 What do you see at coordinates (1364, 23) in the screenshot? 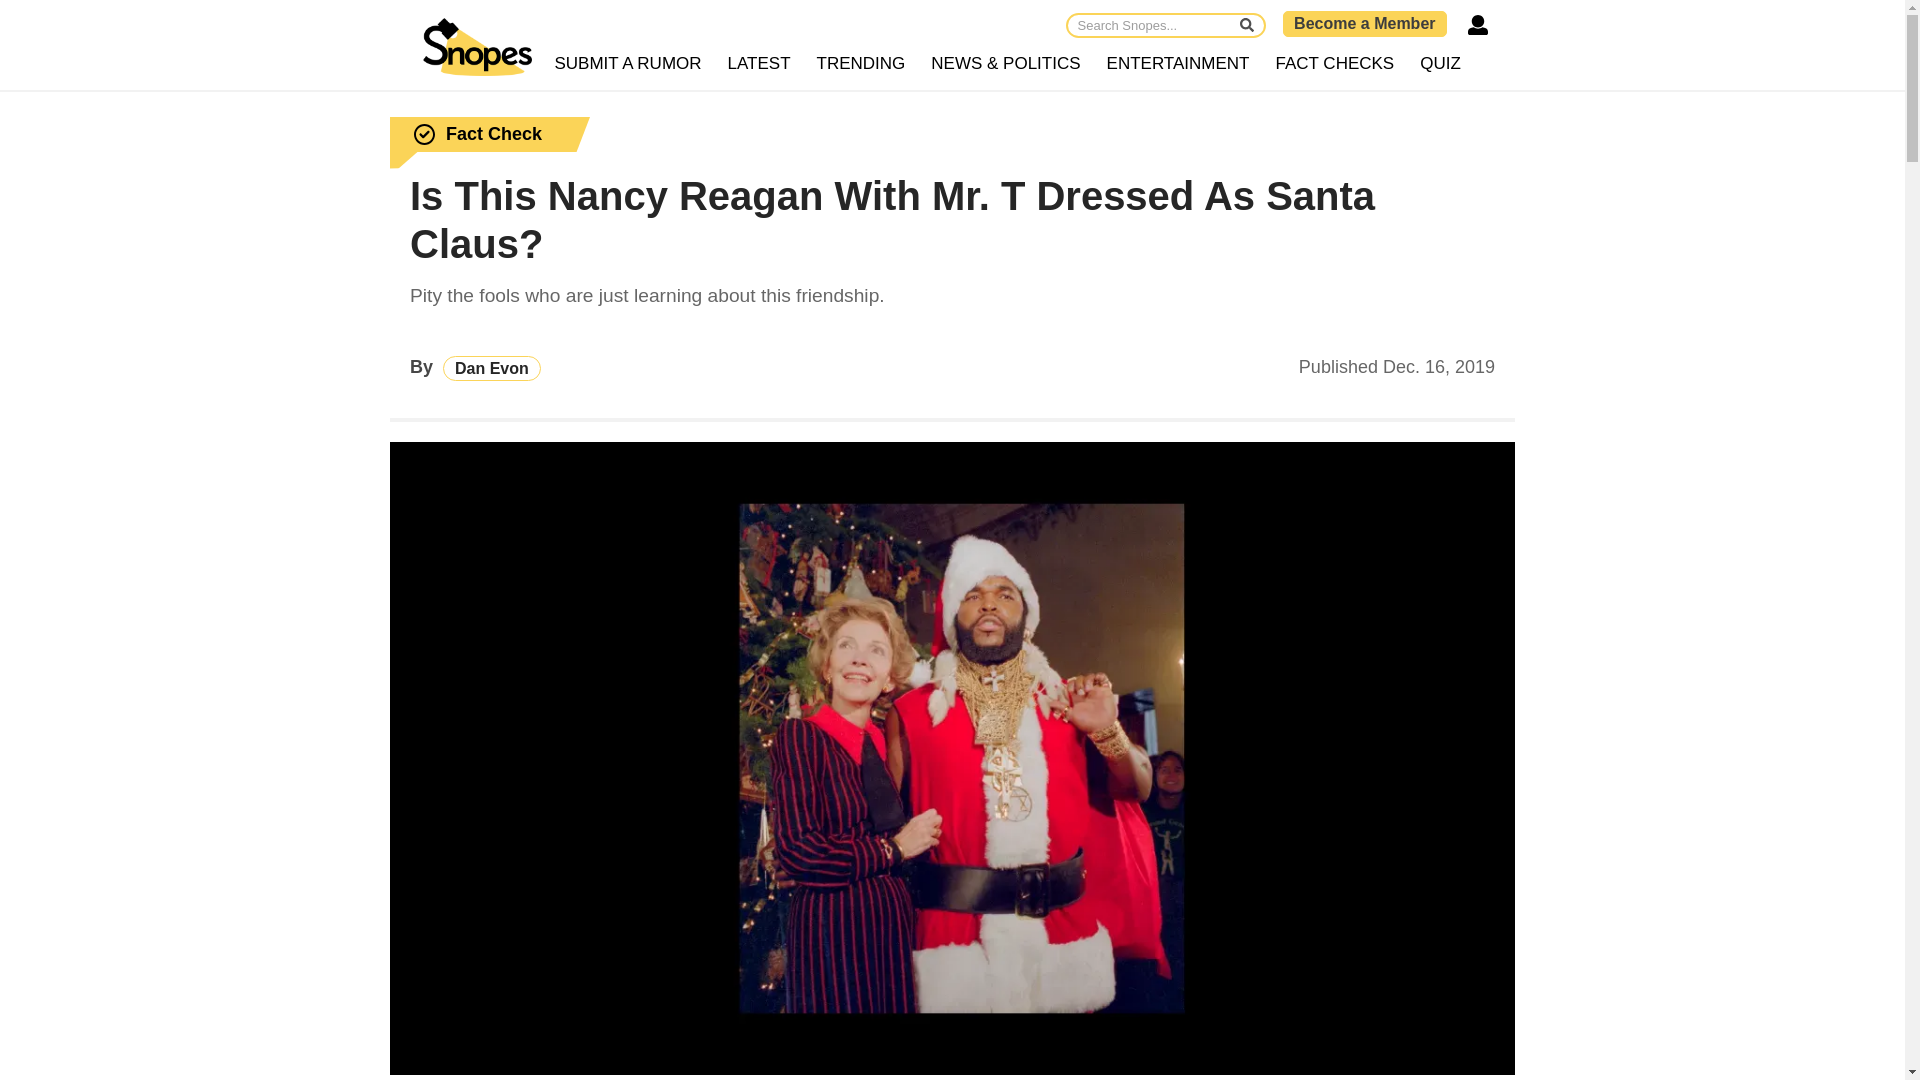
I see `Become a Member` at bounding box center [1364, 23].